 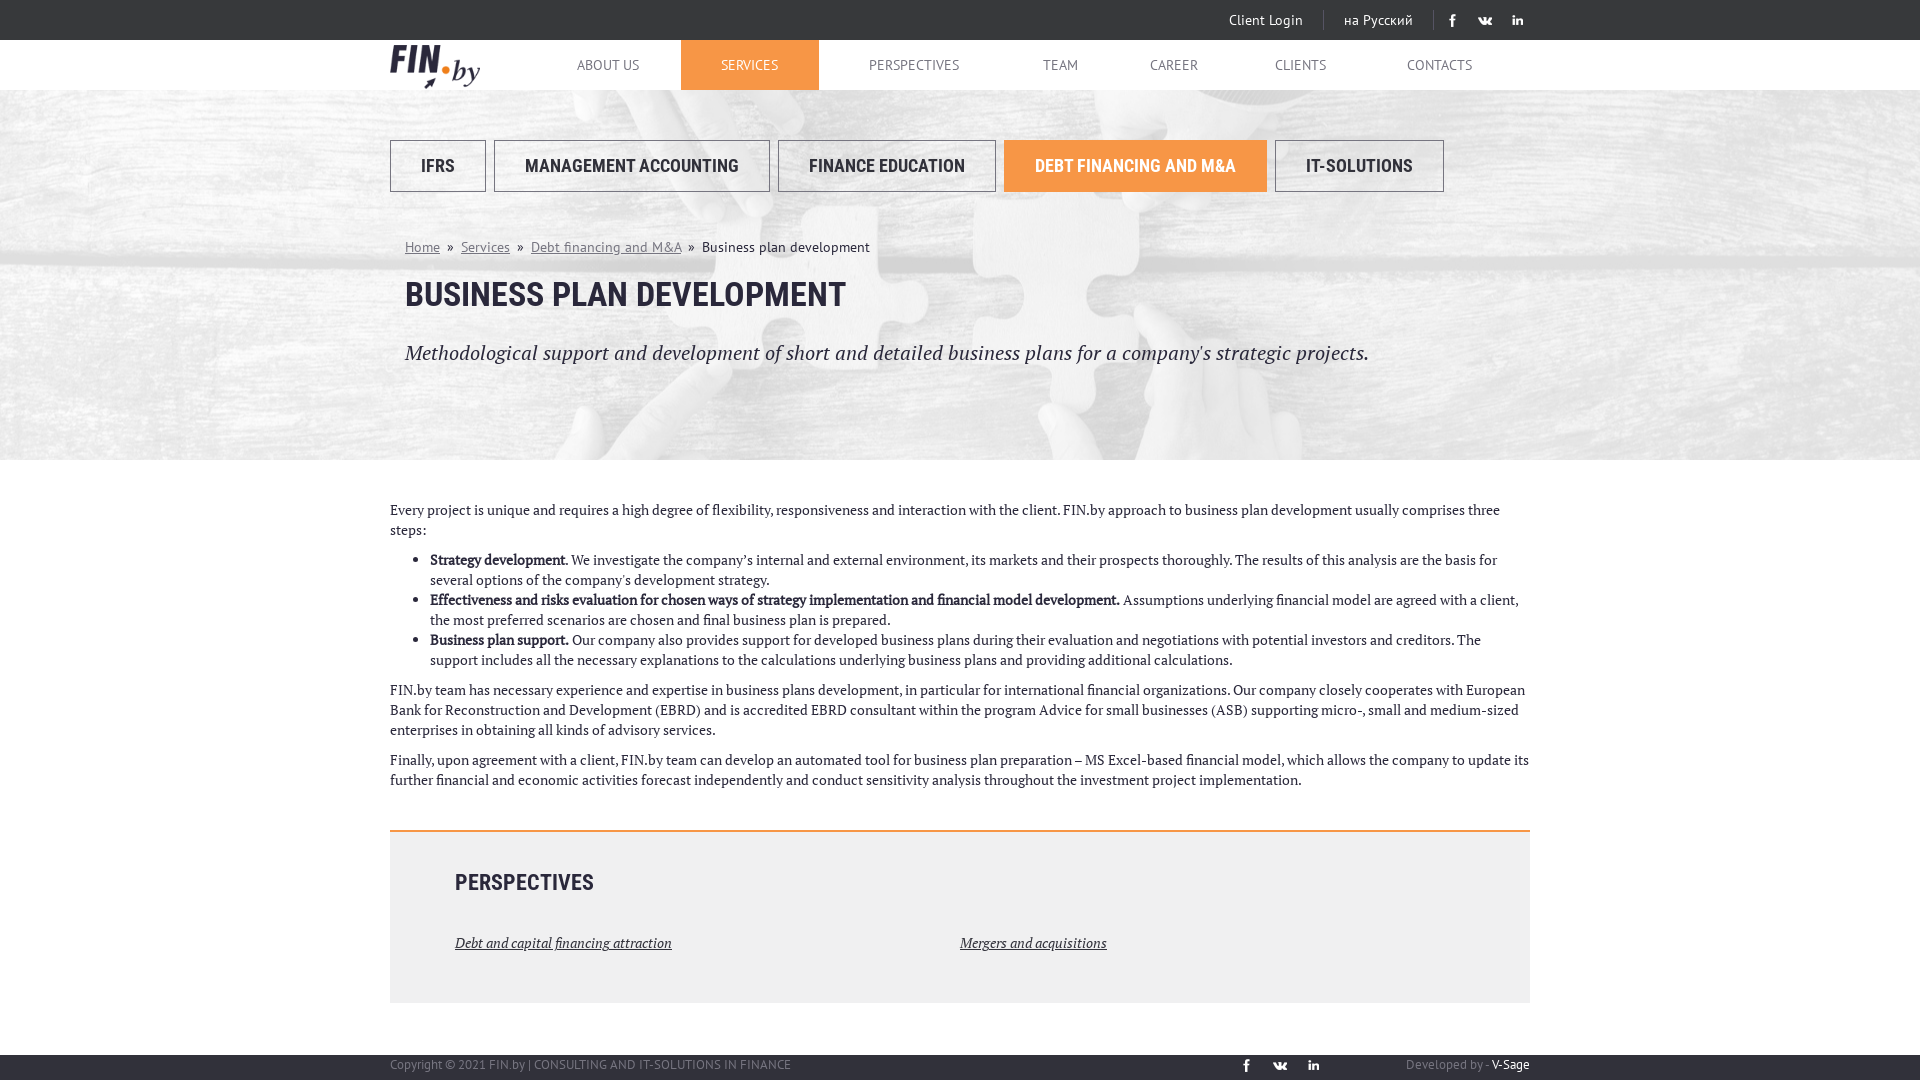 What do you see at coordinates (422, 247) in the screenshot?
I see `Home` at bounding box center [422, 247].